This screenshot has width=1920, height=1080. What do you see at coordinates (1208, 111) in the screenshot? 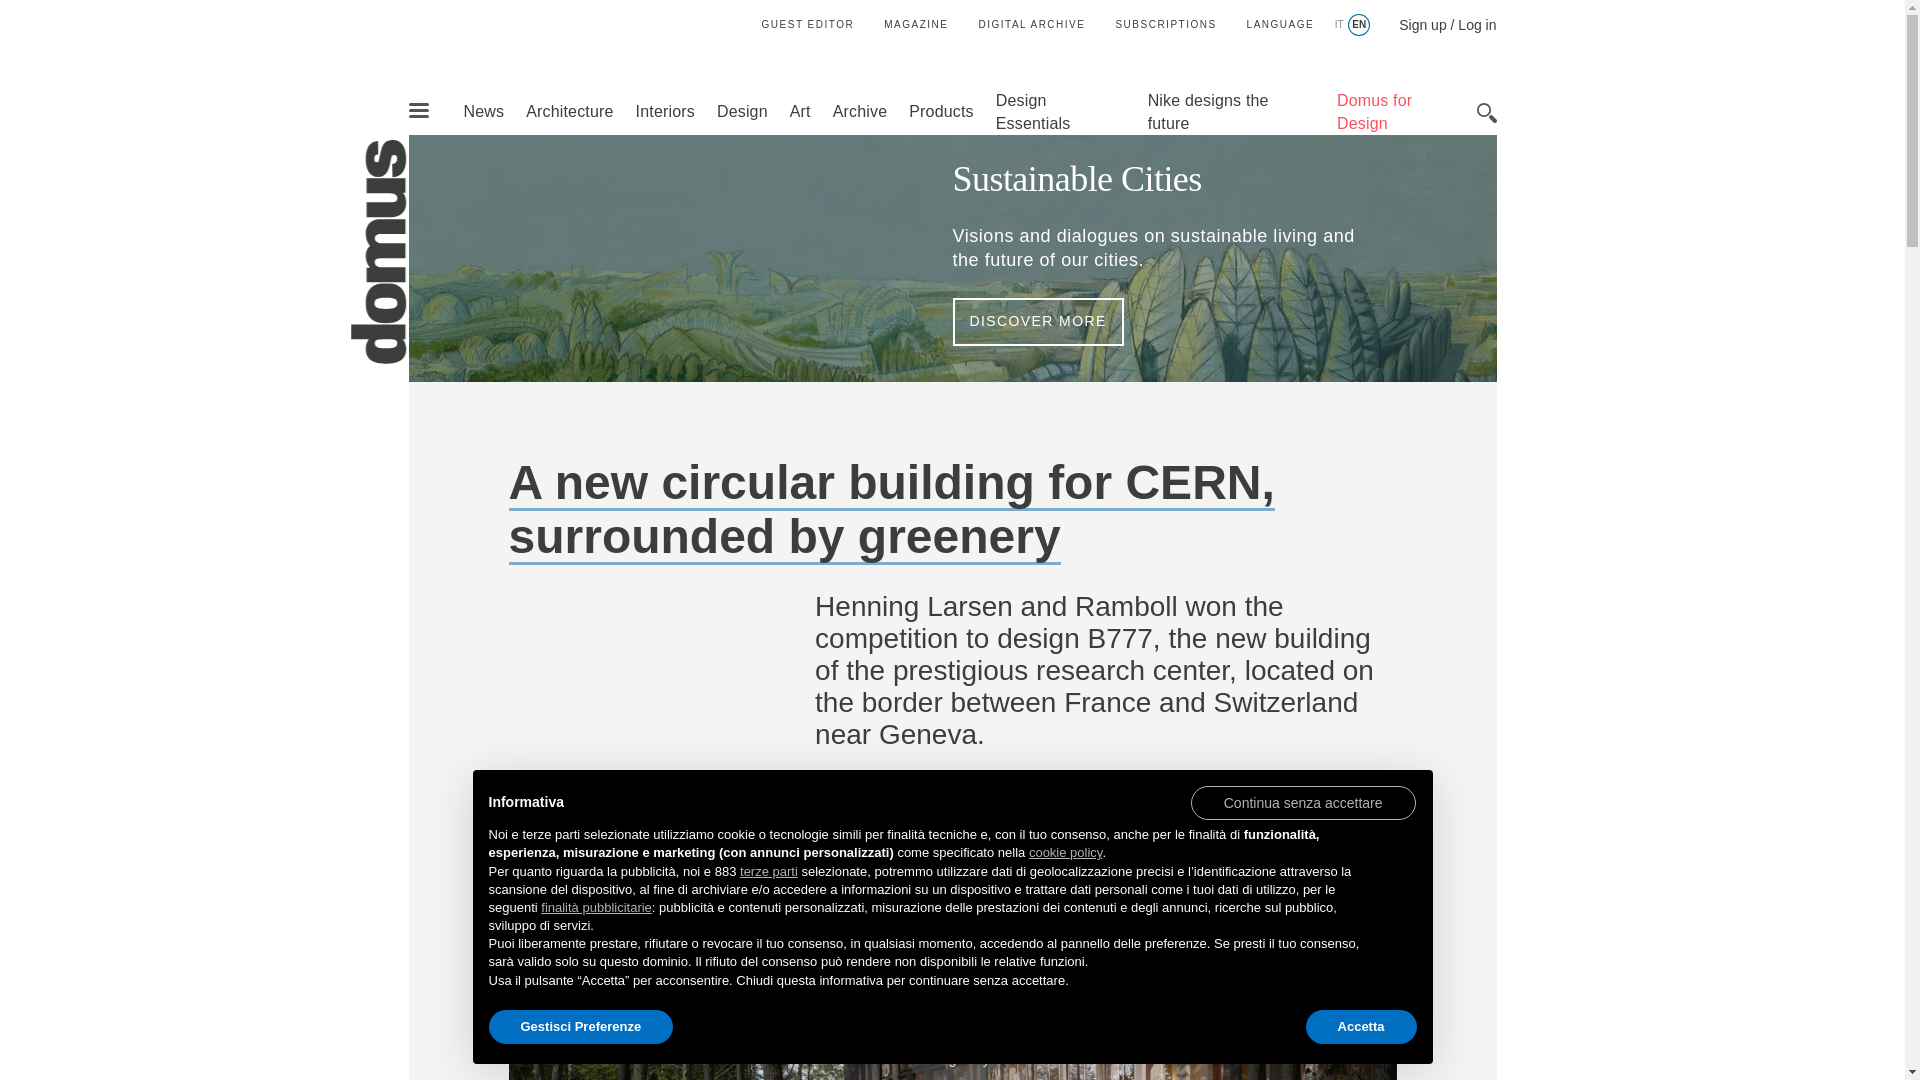
I see `Nike designs the future` at bounding box center [1208, 111].